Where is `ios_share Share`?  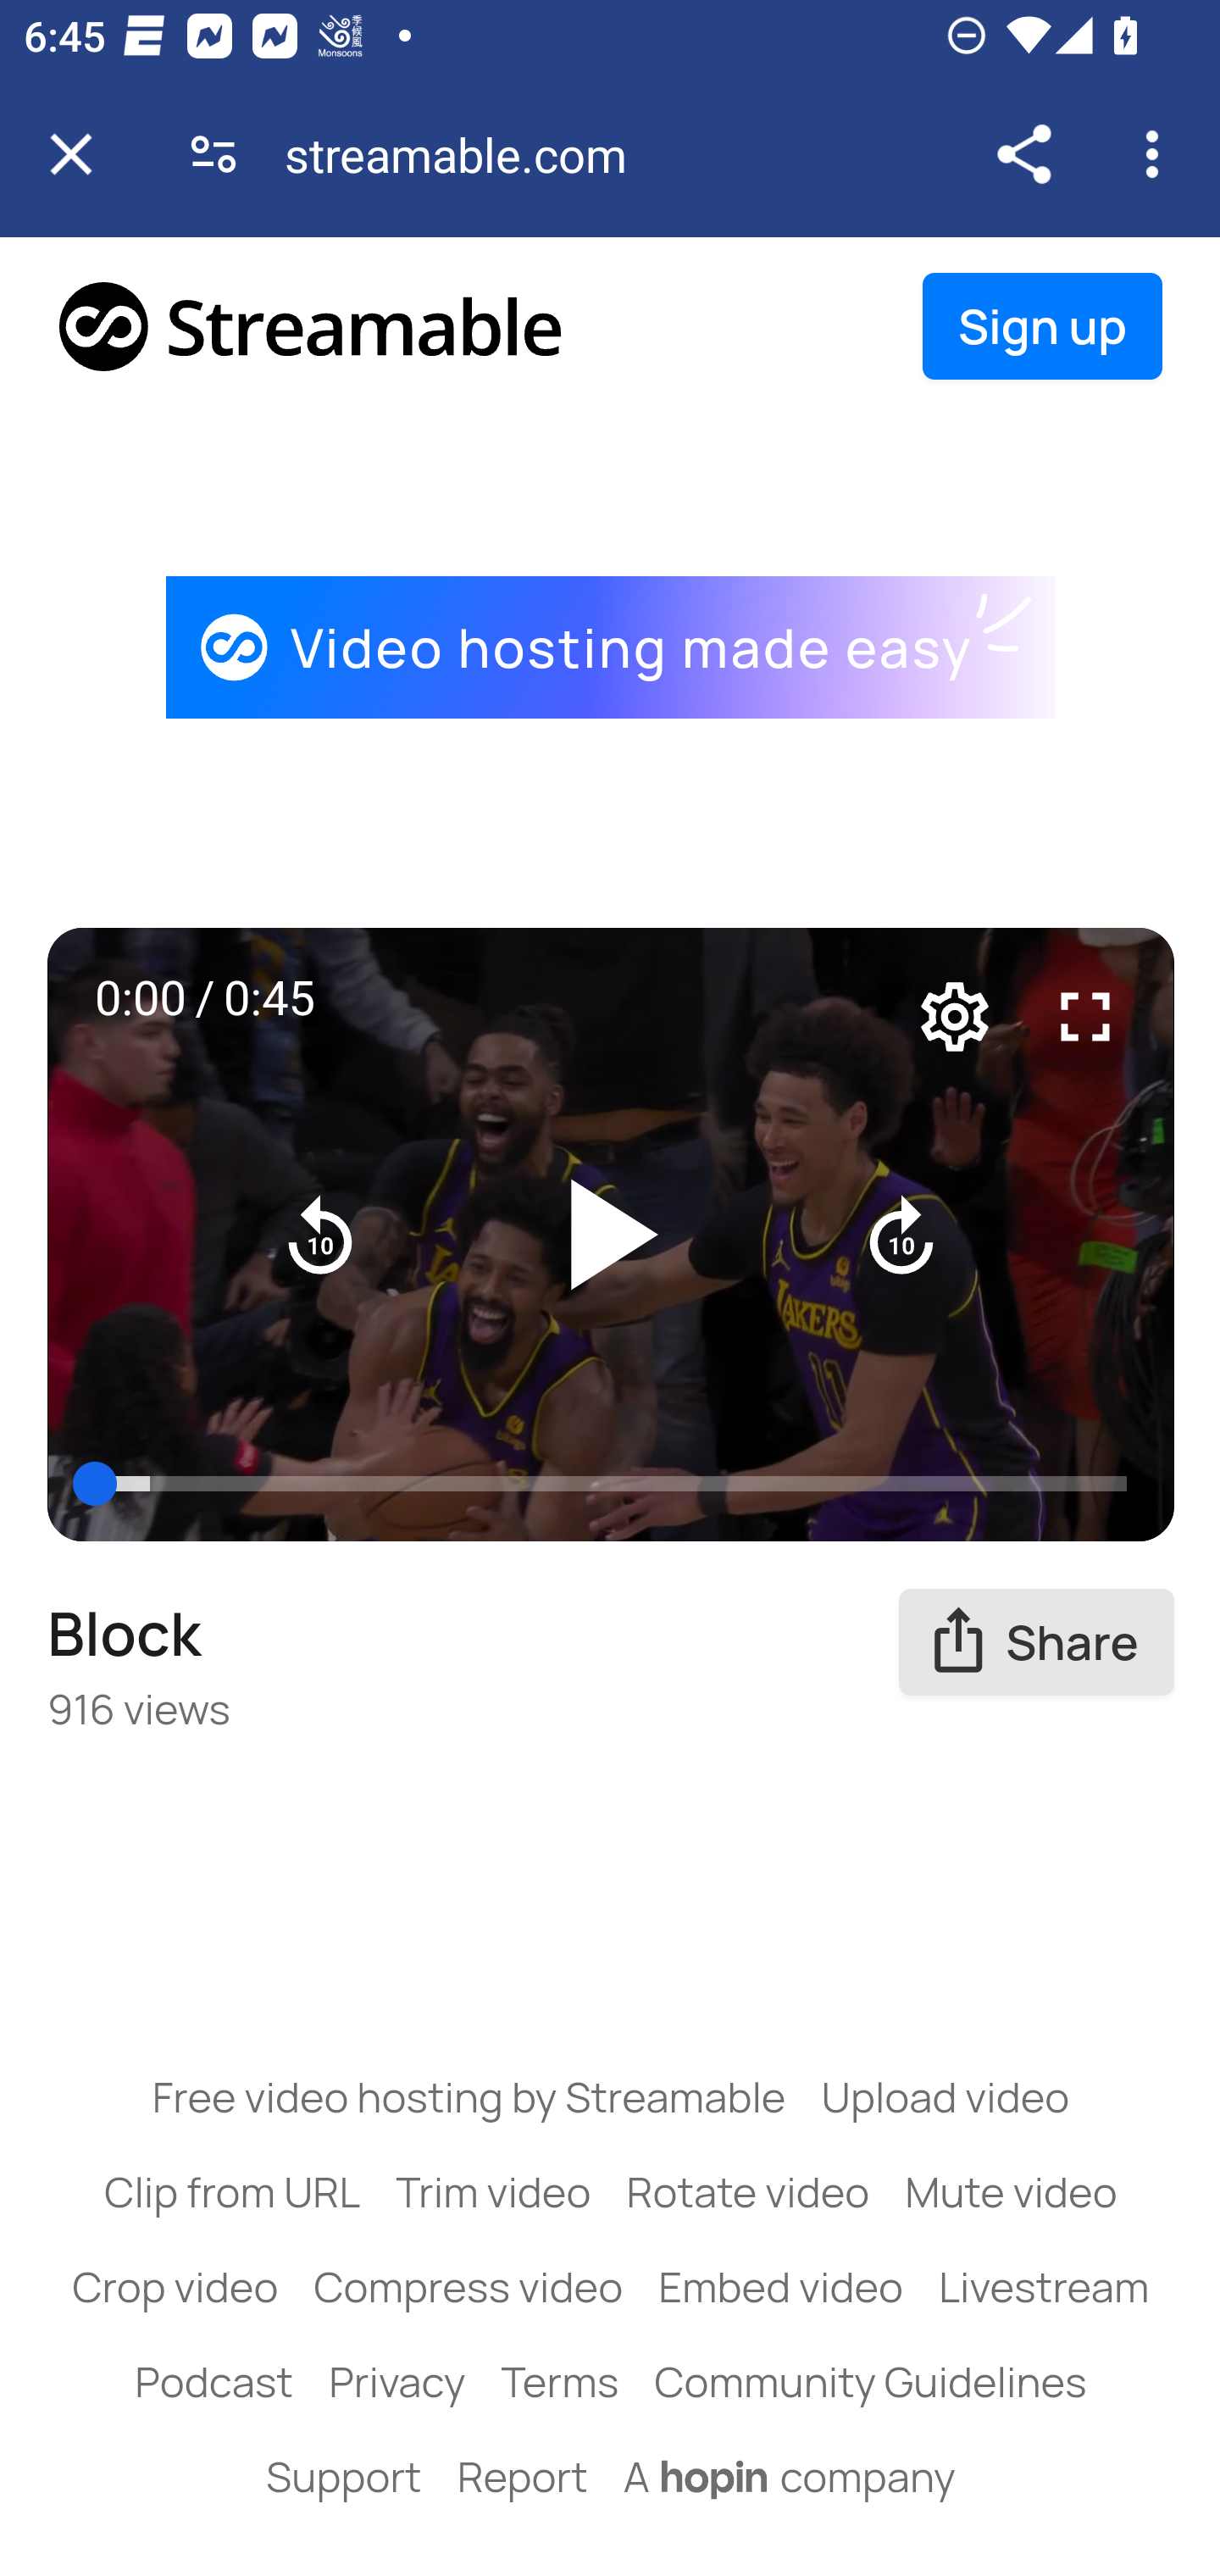
ios_share Share is located at coordinates (1037, 1643).